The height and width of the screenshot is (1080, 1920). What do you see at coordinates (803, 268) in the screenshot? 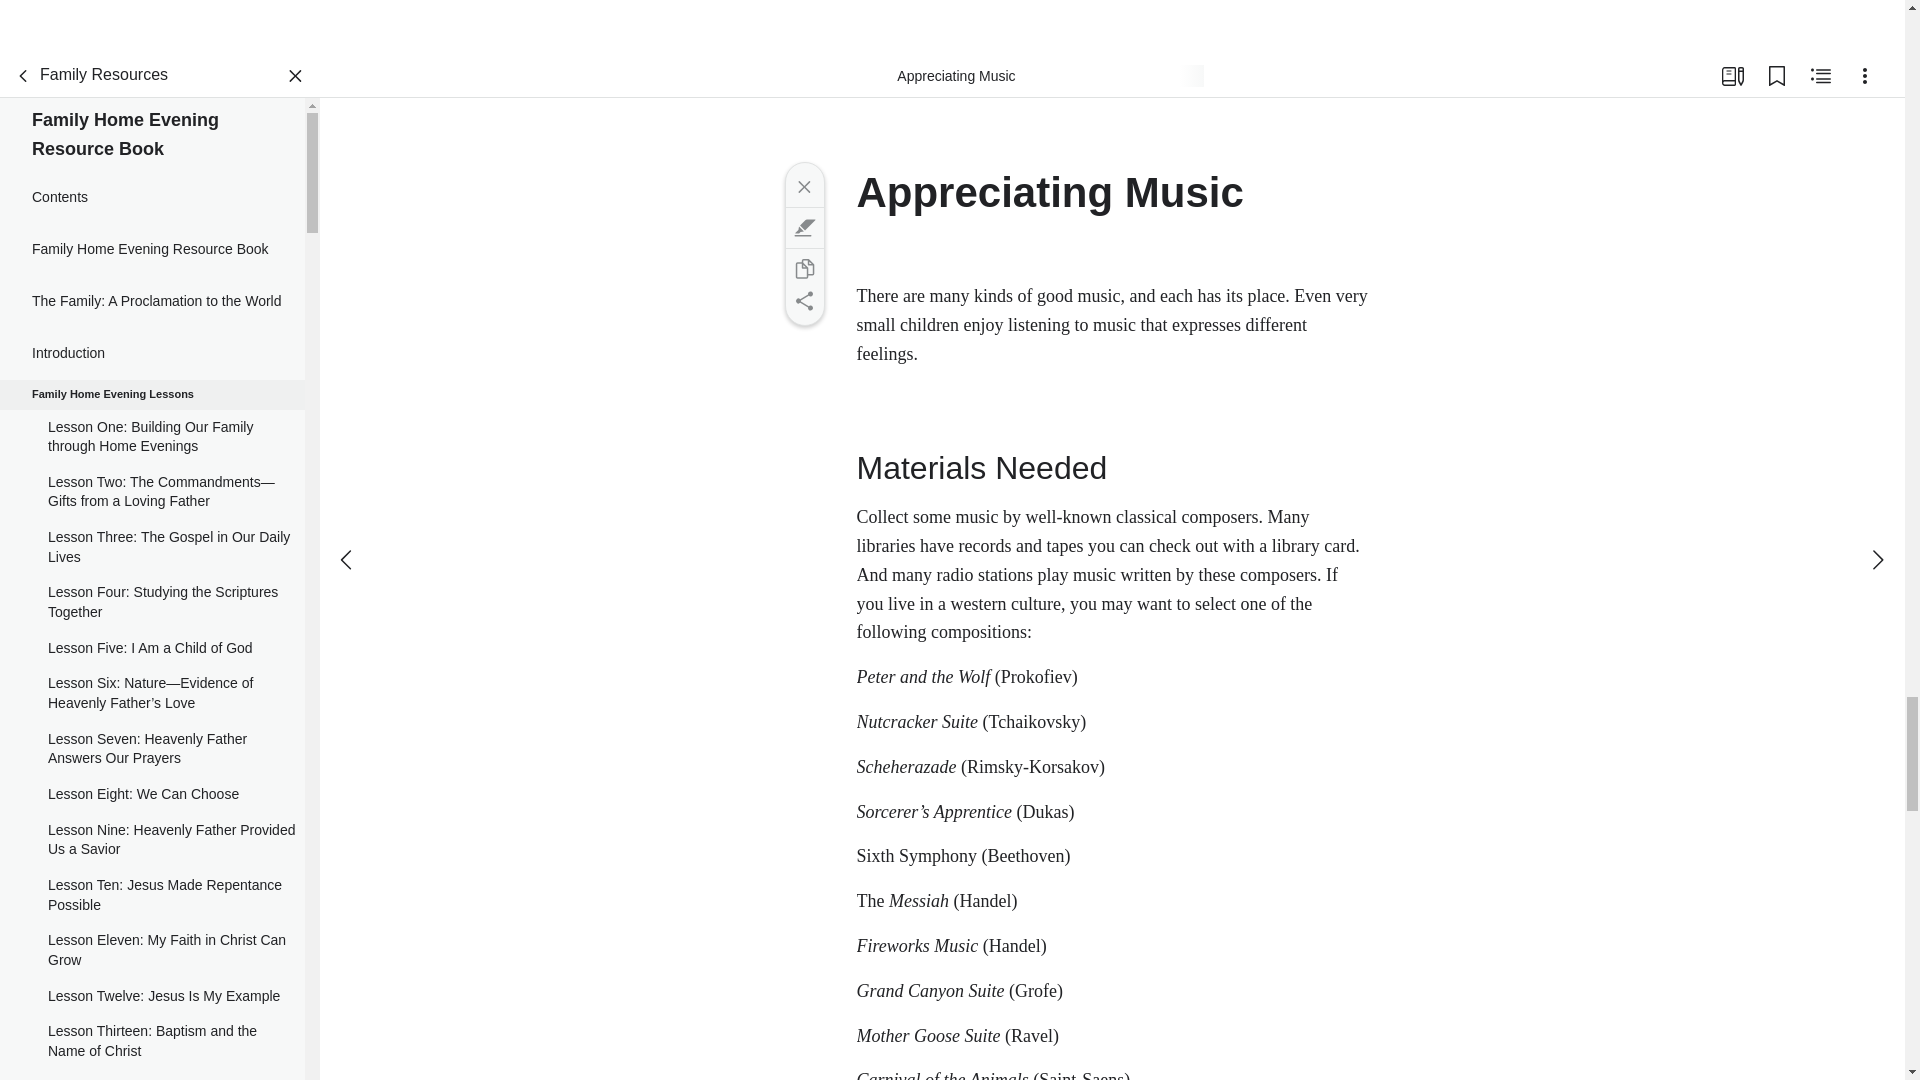
I see `Copy` at bounding box center [803, 268].